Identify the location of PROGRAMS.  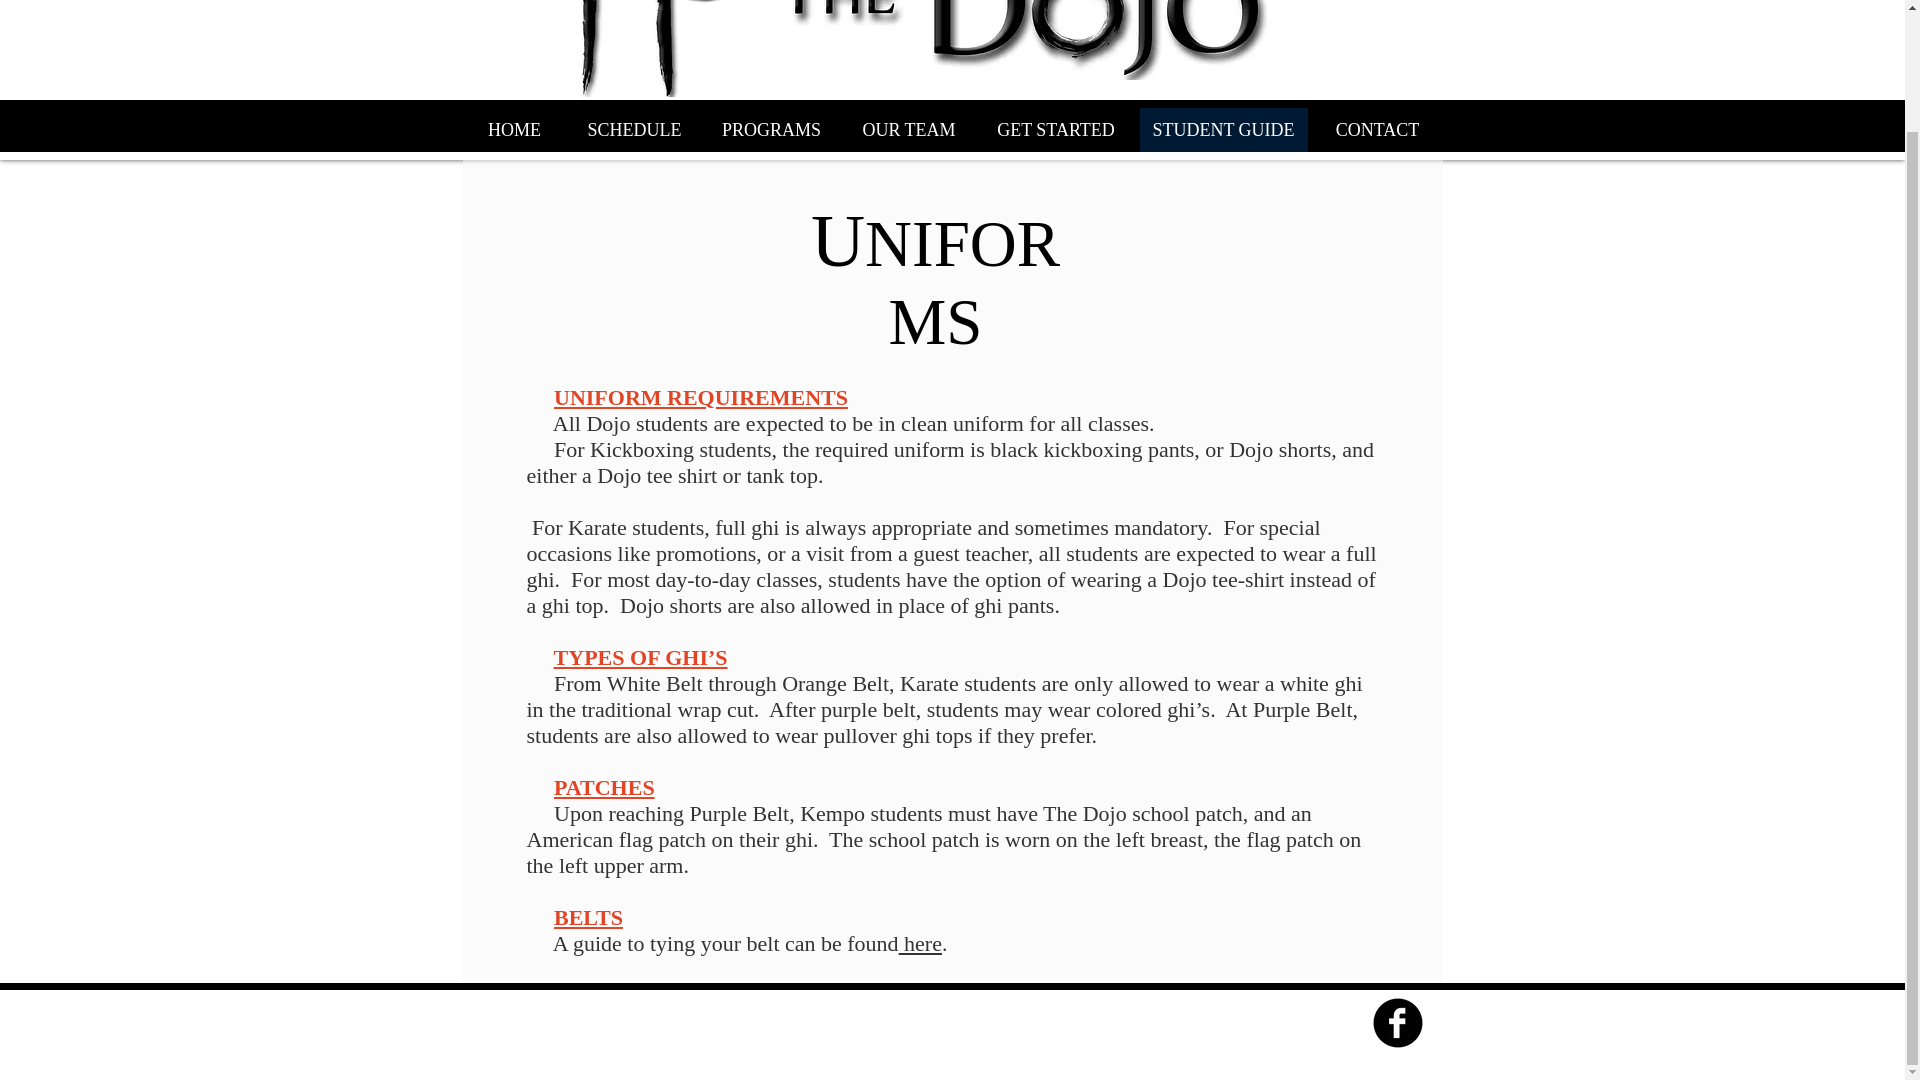
(772, 130).